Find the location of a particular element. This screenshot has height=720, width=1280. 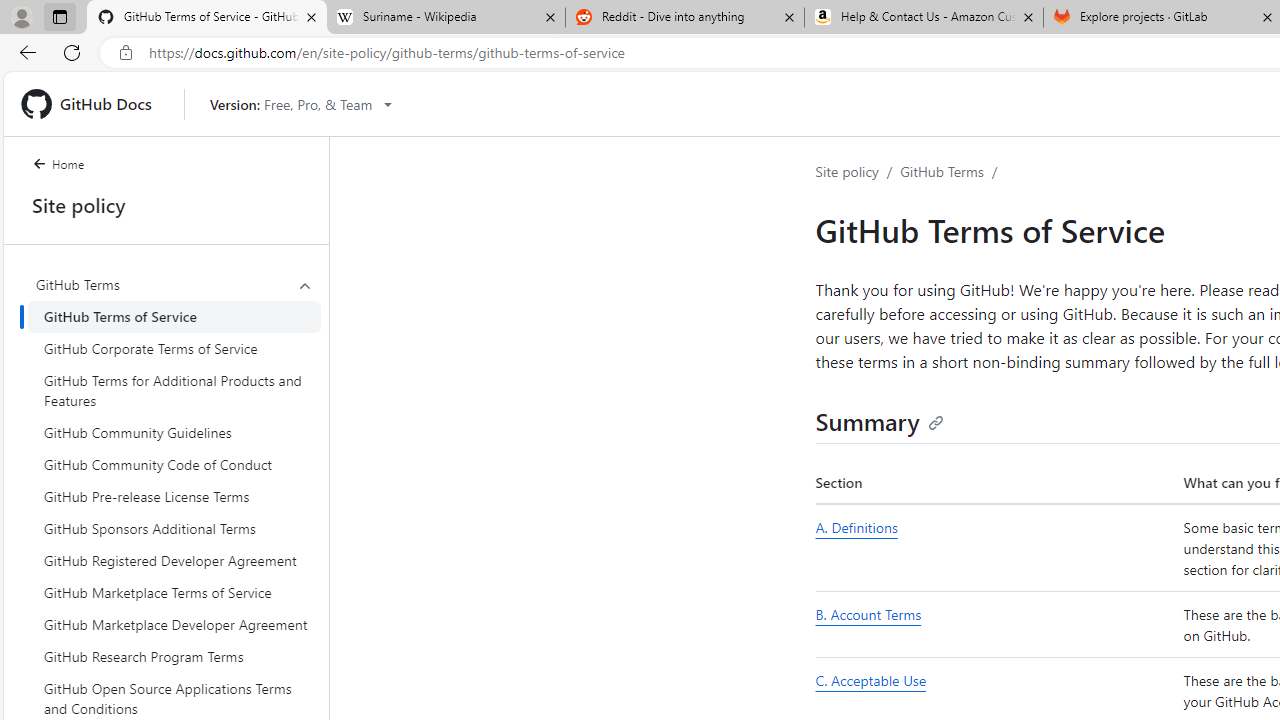

GitHub Sponsors Additional Terms is located at coordinates (174, 528).